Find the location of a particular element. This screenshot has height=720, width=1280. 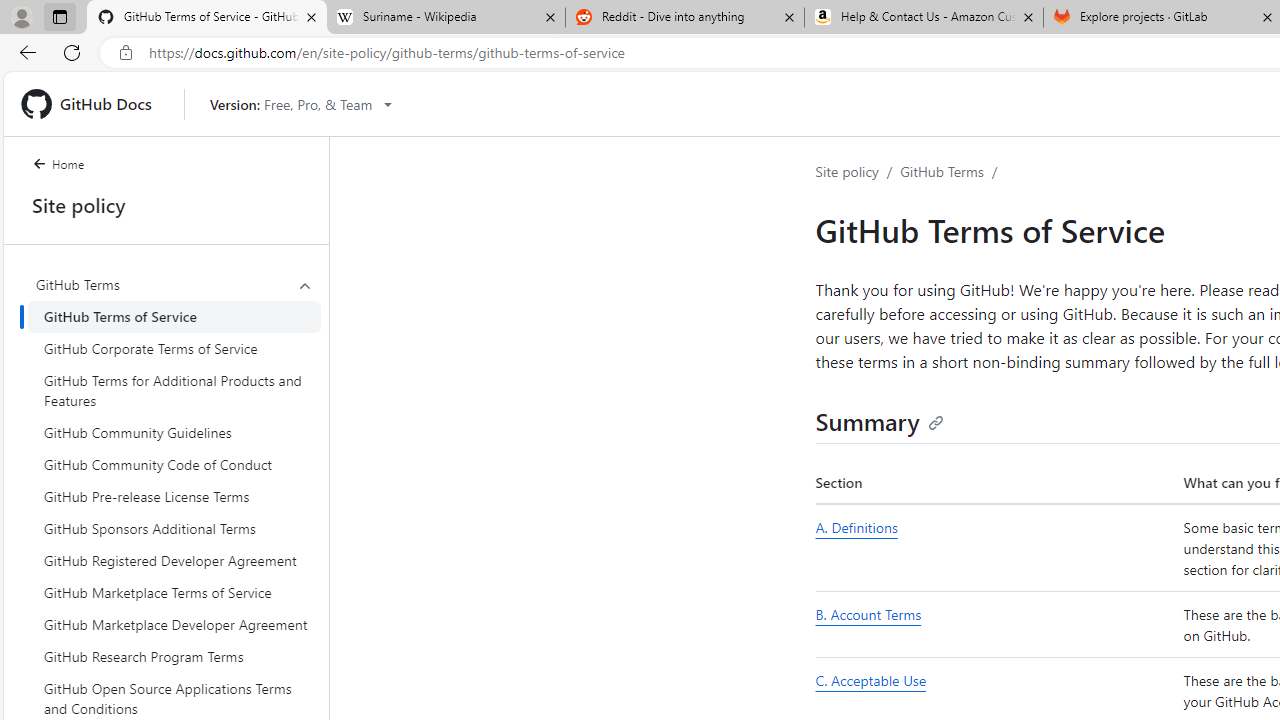

GitHub Sponsors Additional Terms is located at coordinates (174, 528).